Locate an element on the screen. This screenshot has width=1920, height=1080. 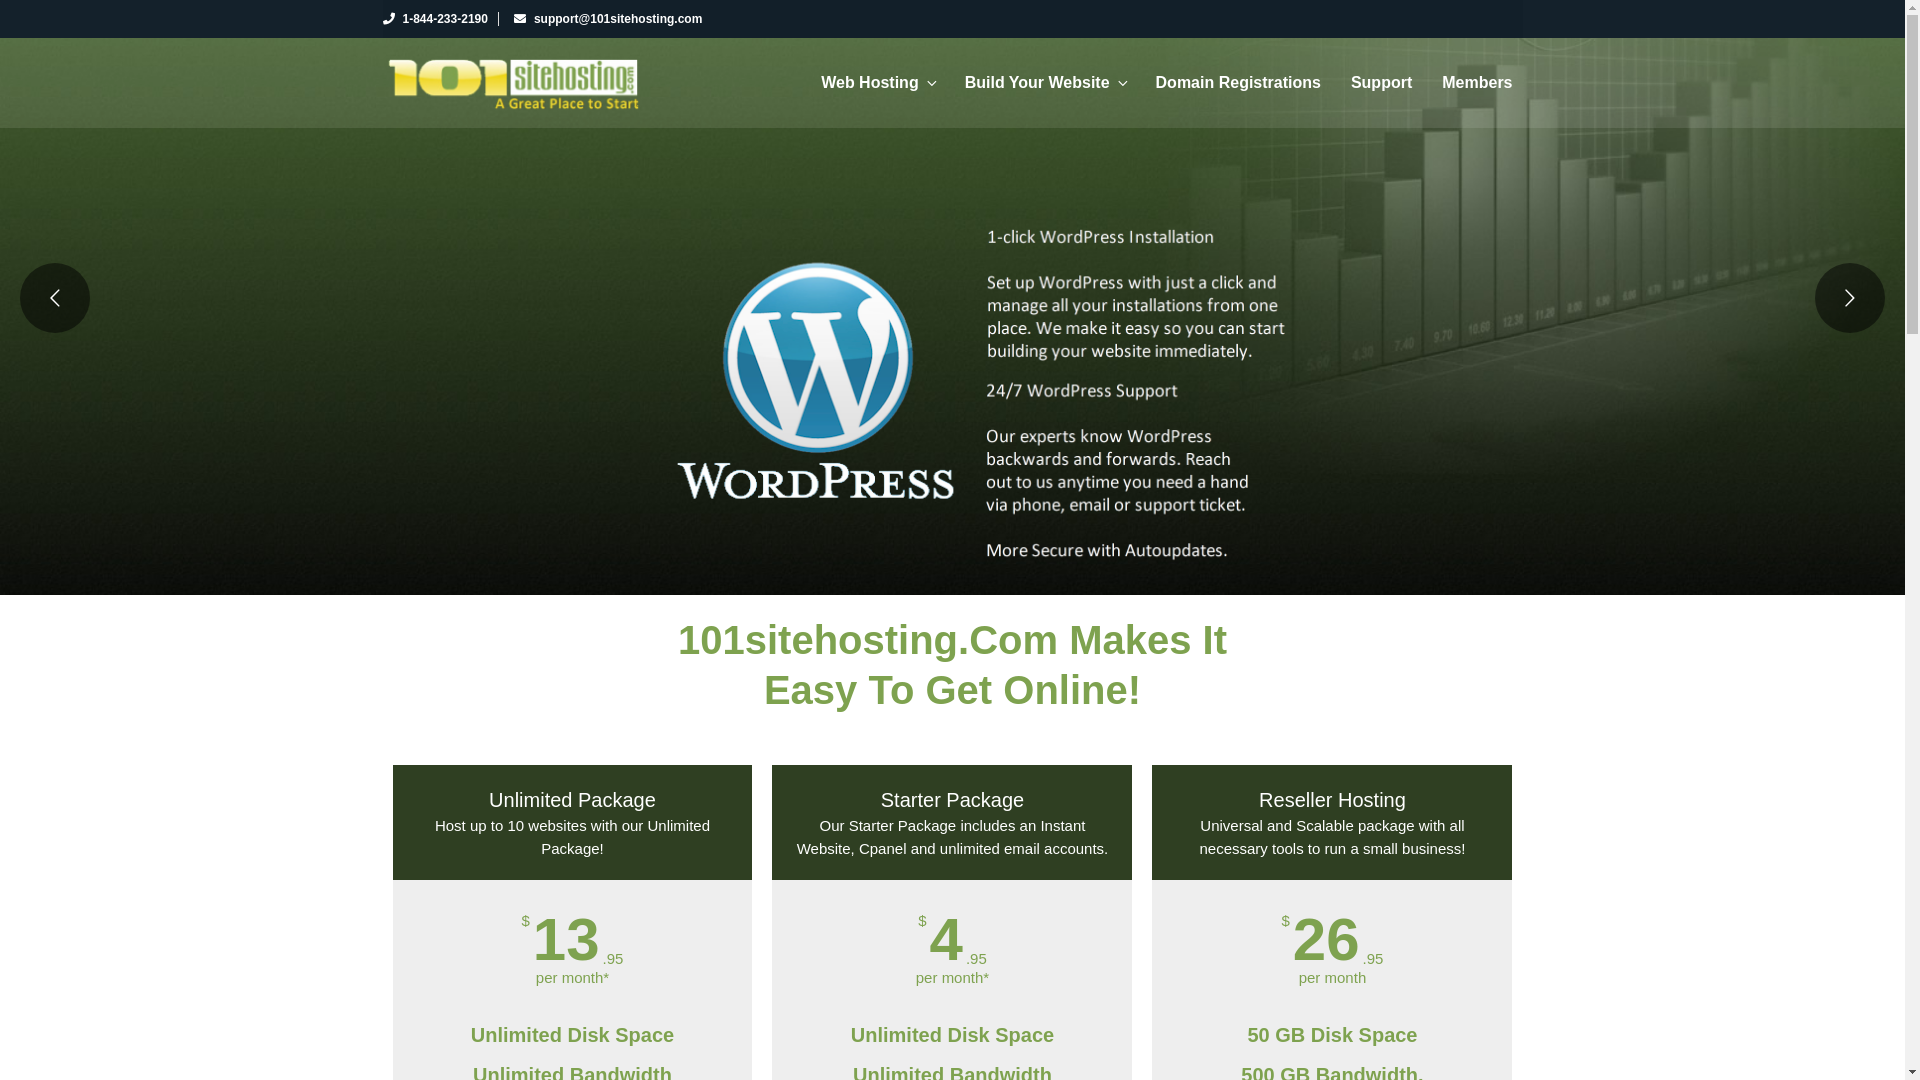
1-844-233-2190 is located at coordinates (434, 19).